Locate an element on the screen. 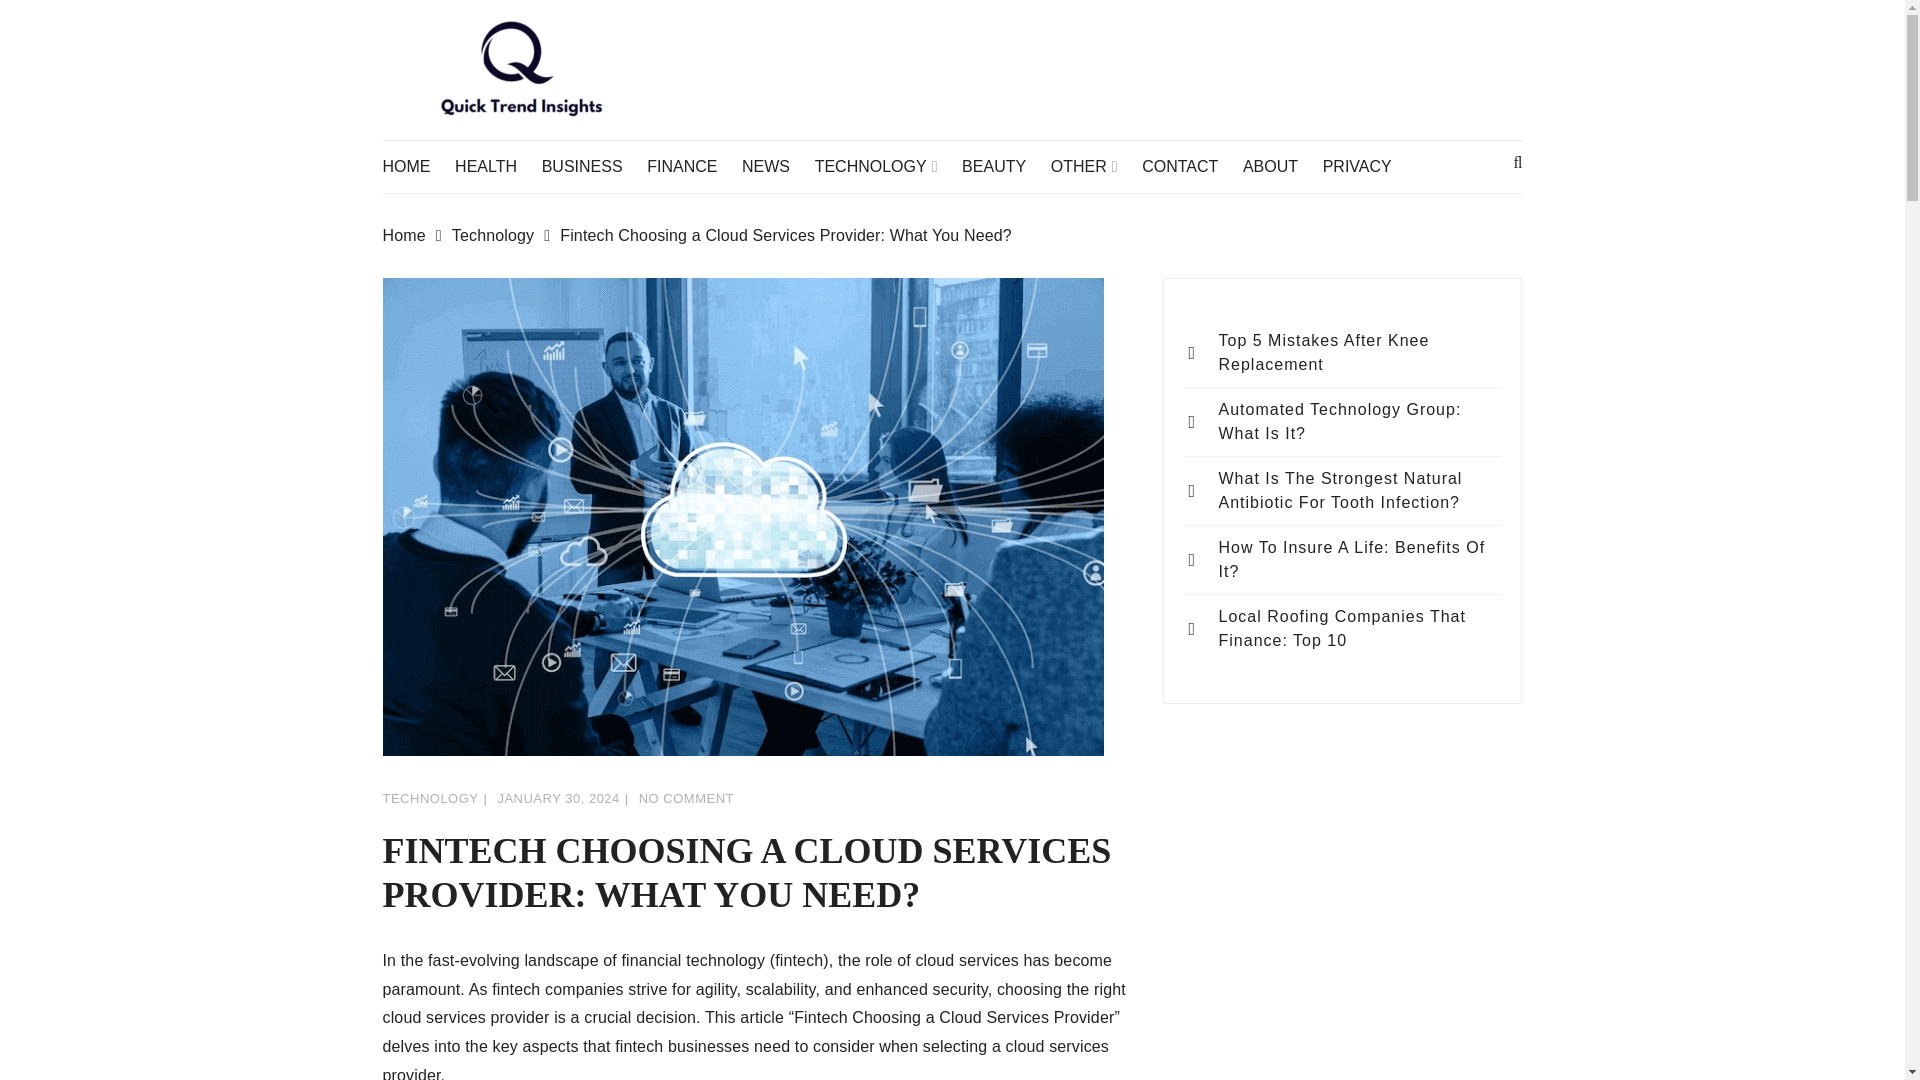 This screenshot has width=1920, height=1080. OTHER is located at coordinates (1094, 167).